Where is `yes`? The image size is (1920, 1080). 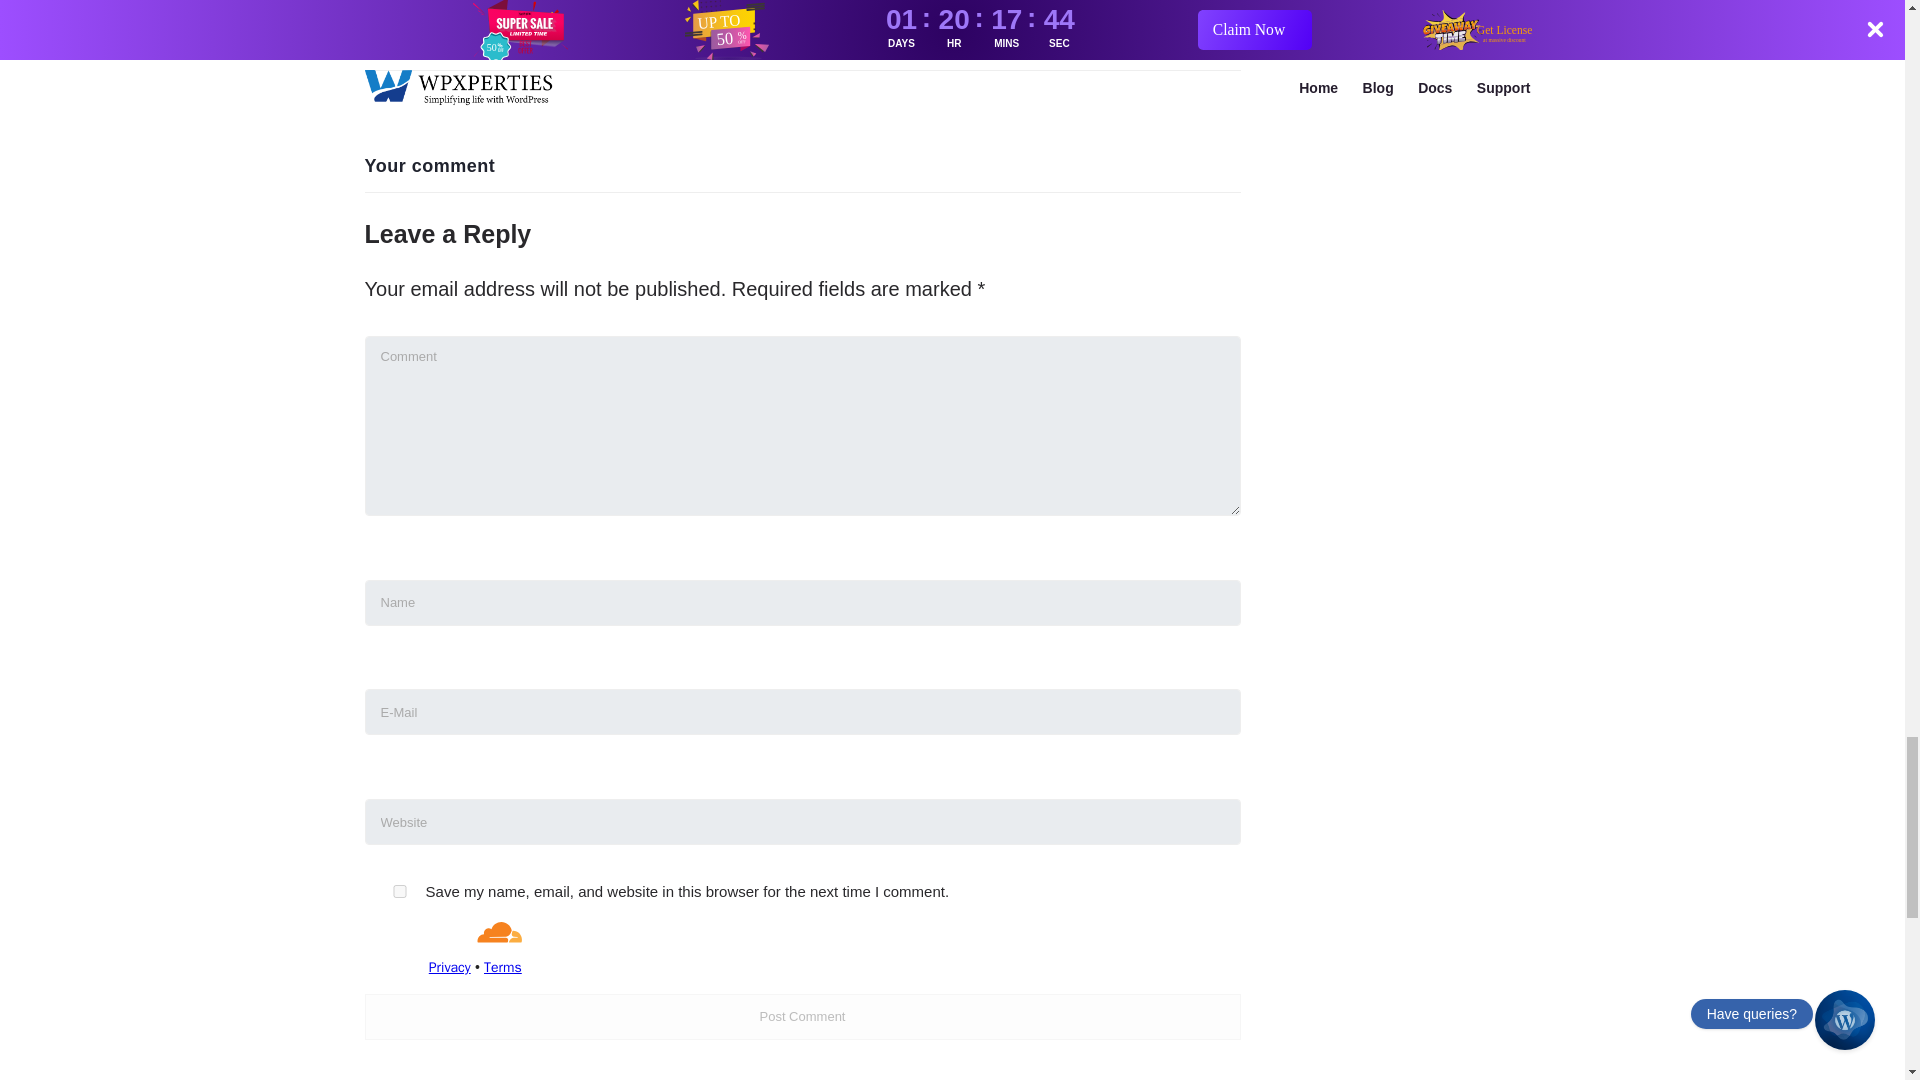
yes is located at coordinates (398, 890).